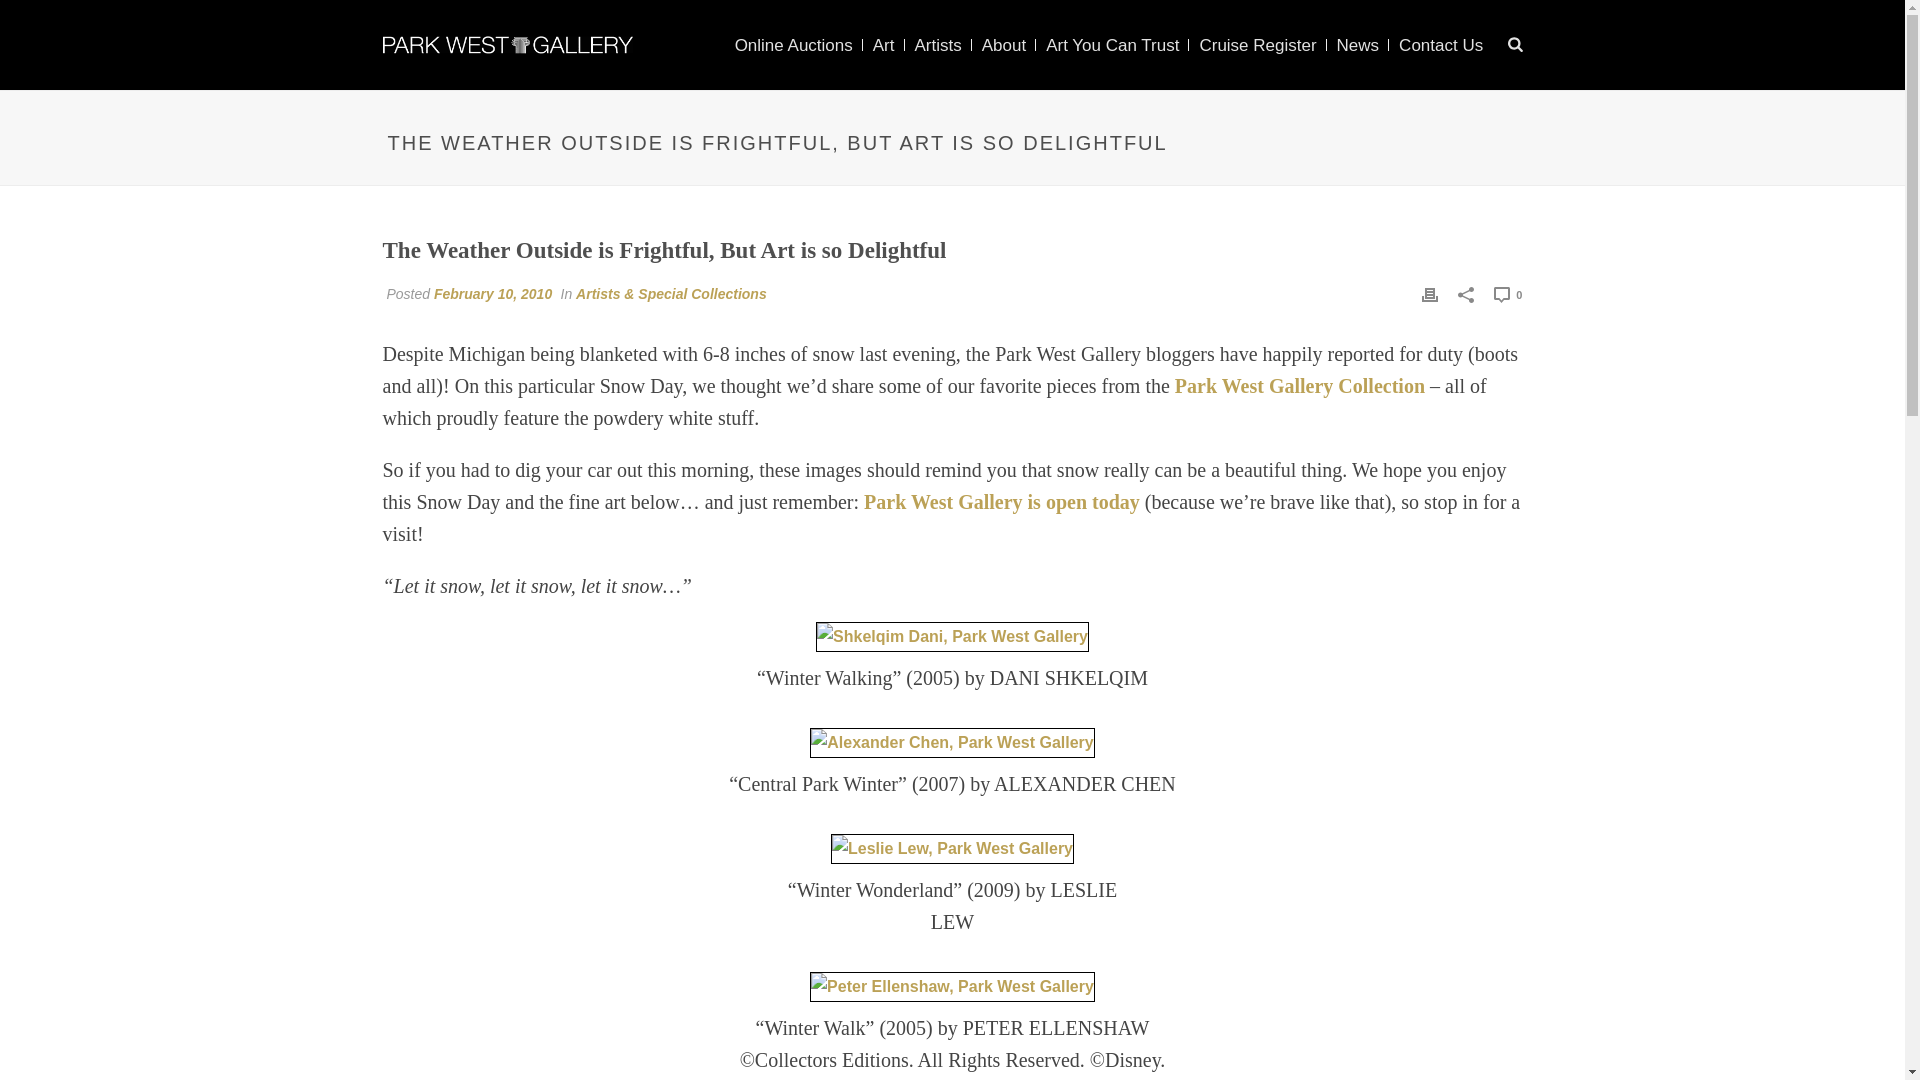 This screenshot has width=1920, height=1080. I want to click on About, so click(1004, 46).